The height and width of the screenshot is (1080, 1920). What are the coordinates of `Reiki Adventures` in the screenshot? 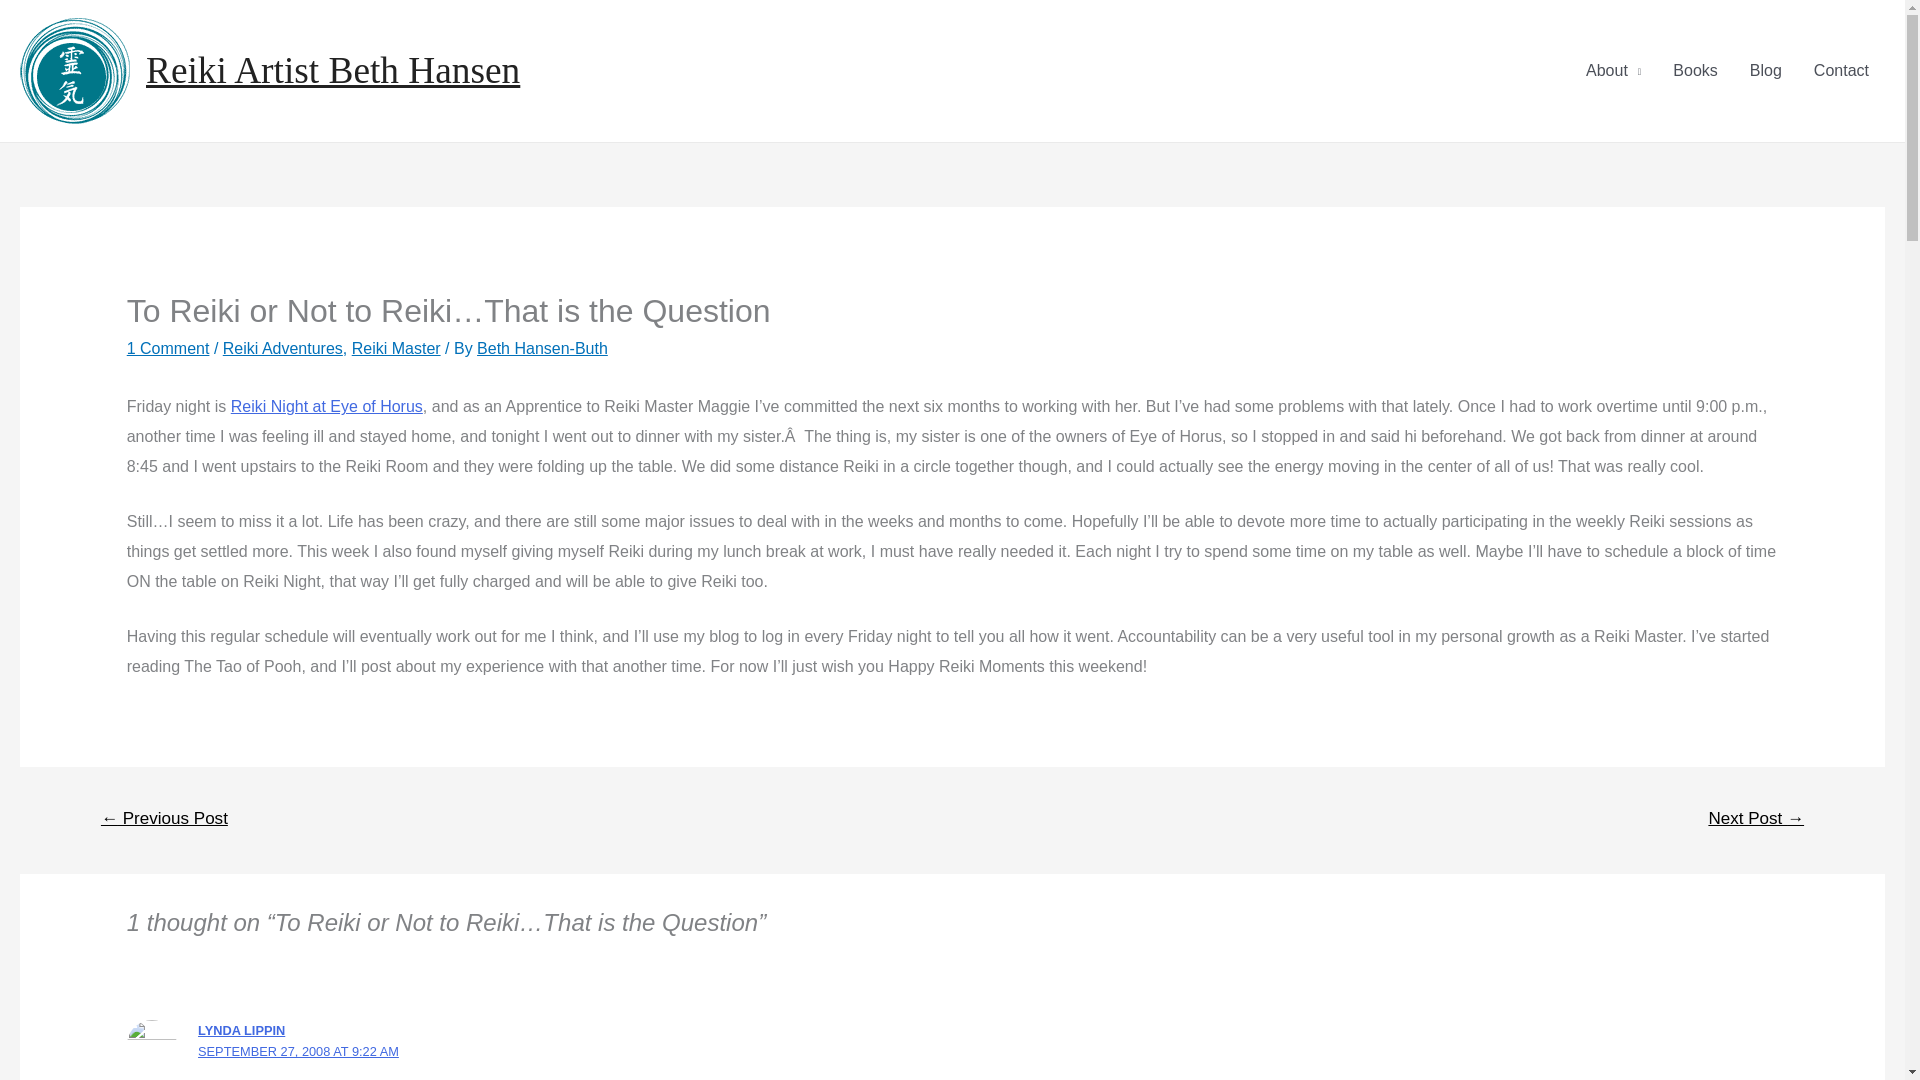 It's located at (282, 348).